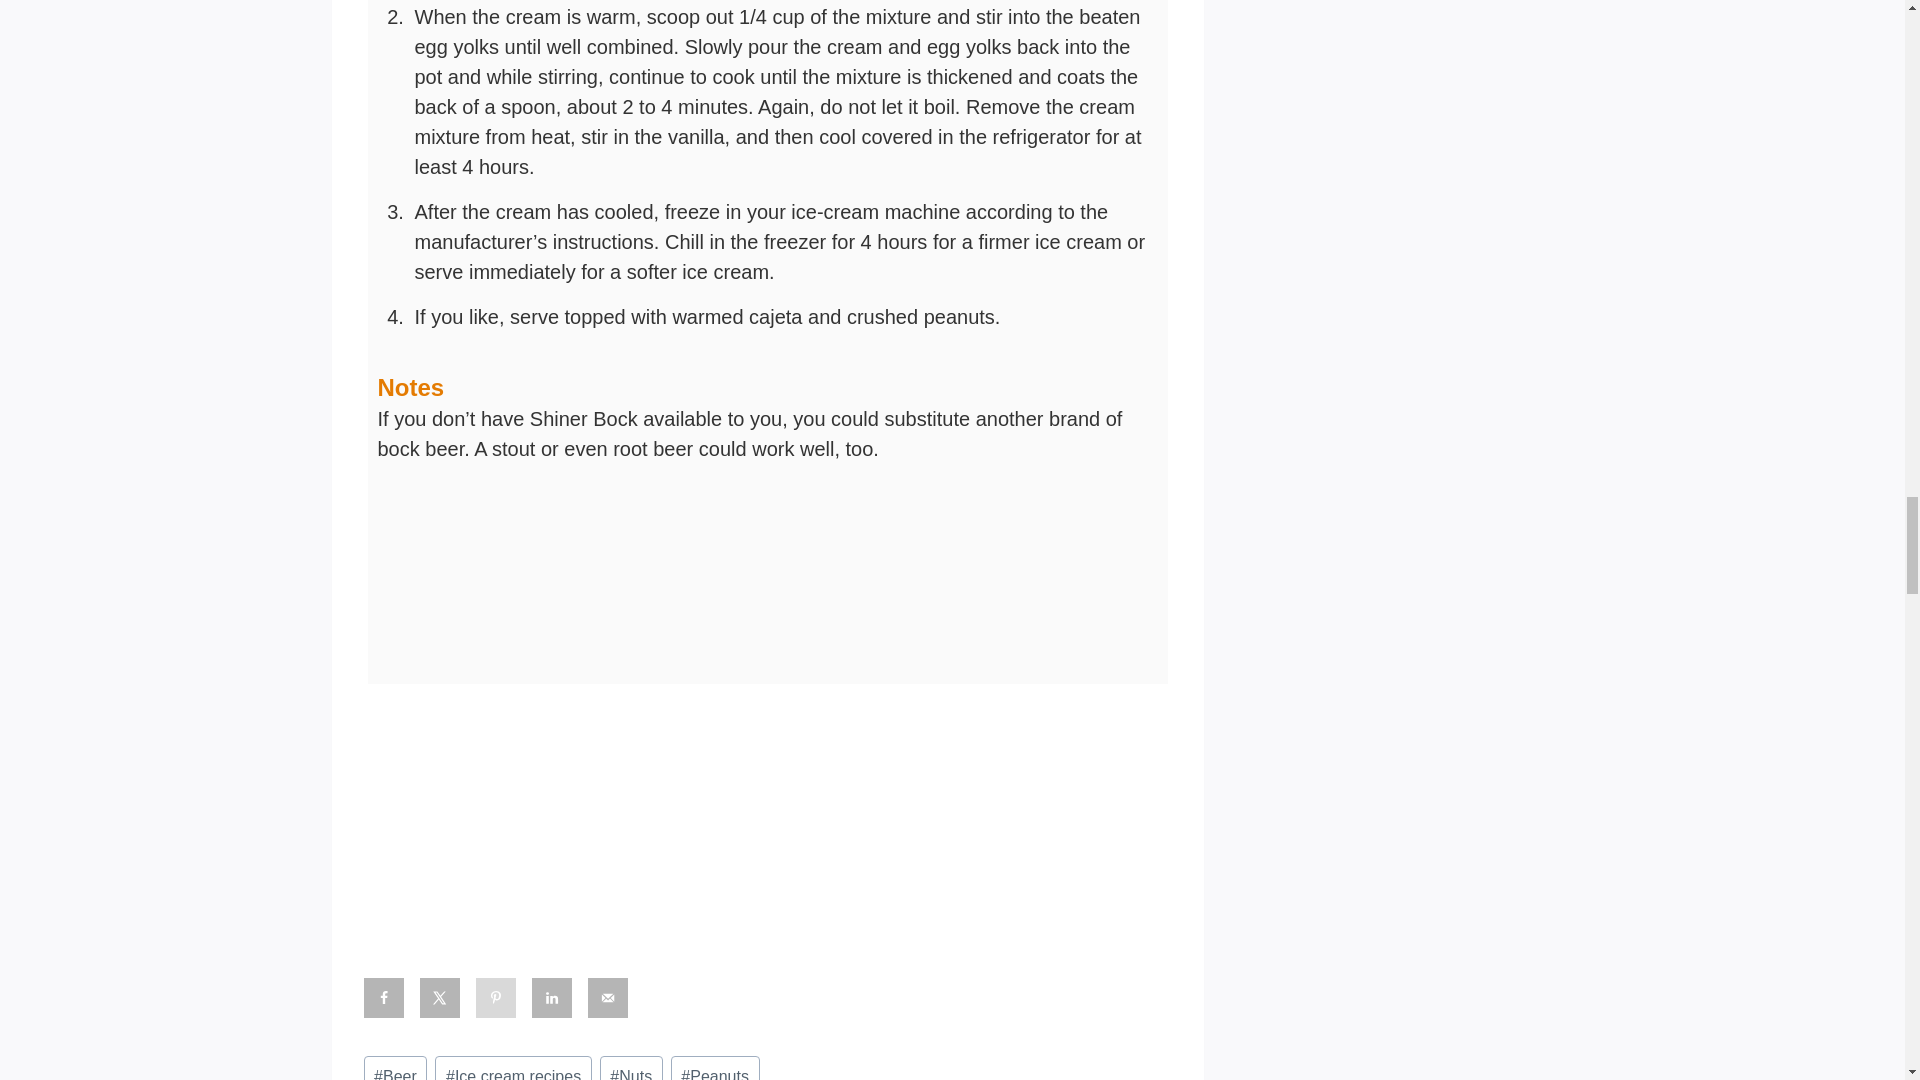  What do you see at coordinates (496, 998) in the screenshot?
I see `Save to Pinterest` at bounding box center [496, 998].